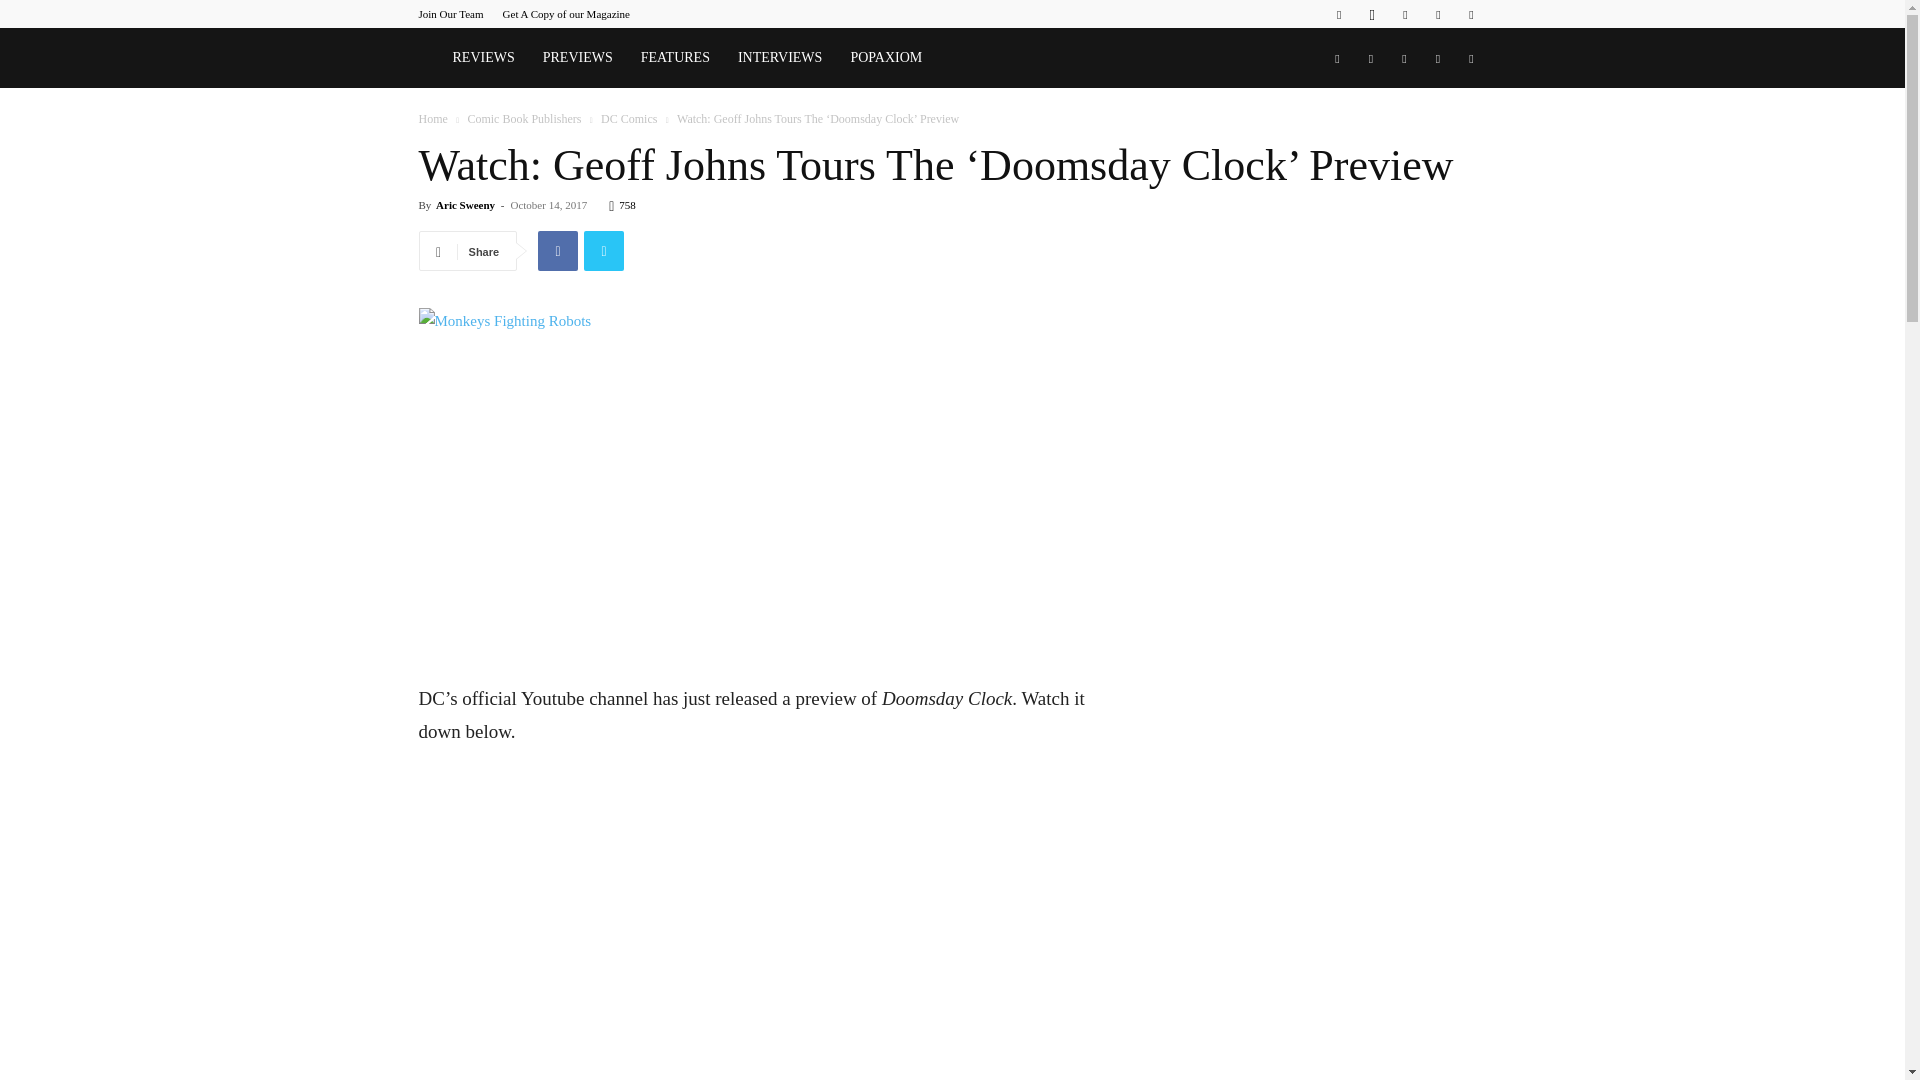 The height and width of the screenshot is (1080, 1920). Describe the element at coordinates (578, 58) in the screenshot. I see `PREVIEWS` at that location.